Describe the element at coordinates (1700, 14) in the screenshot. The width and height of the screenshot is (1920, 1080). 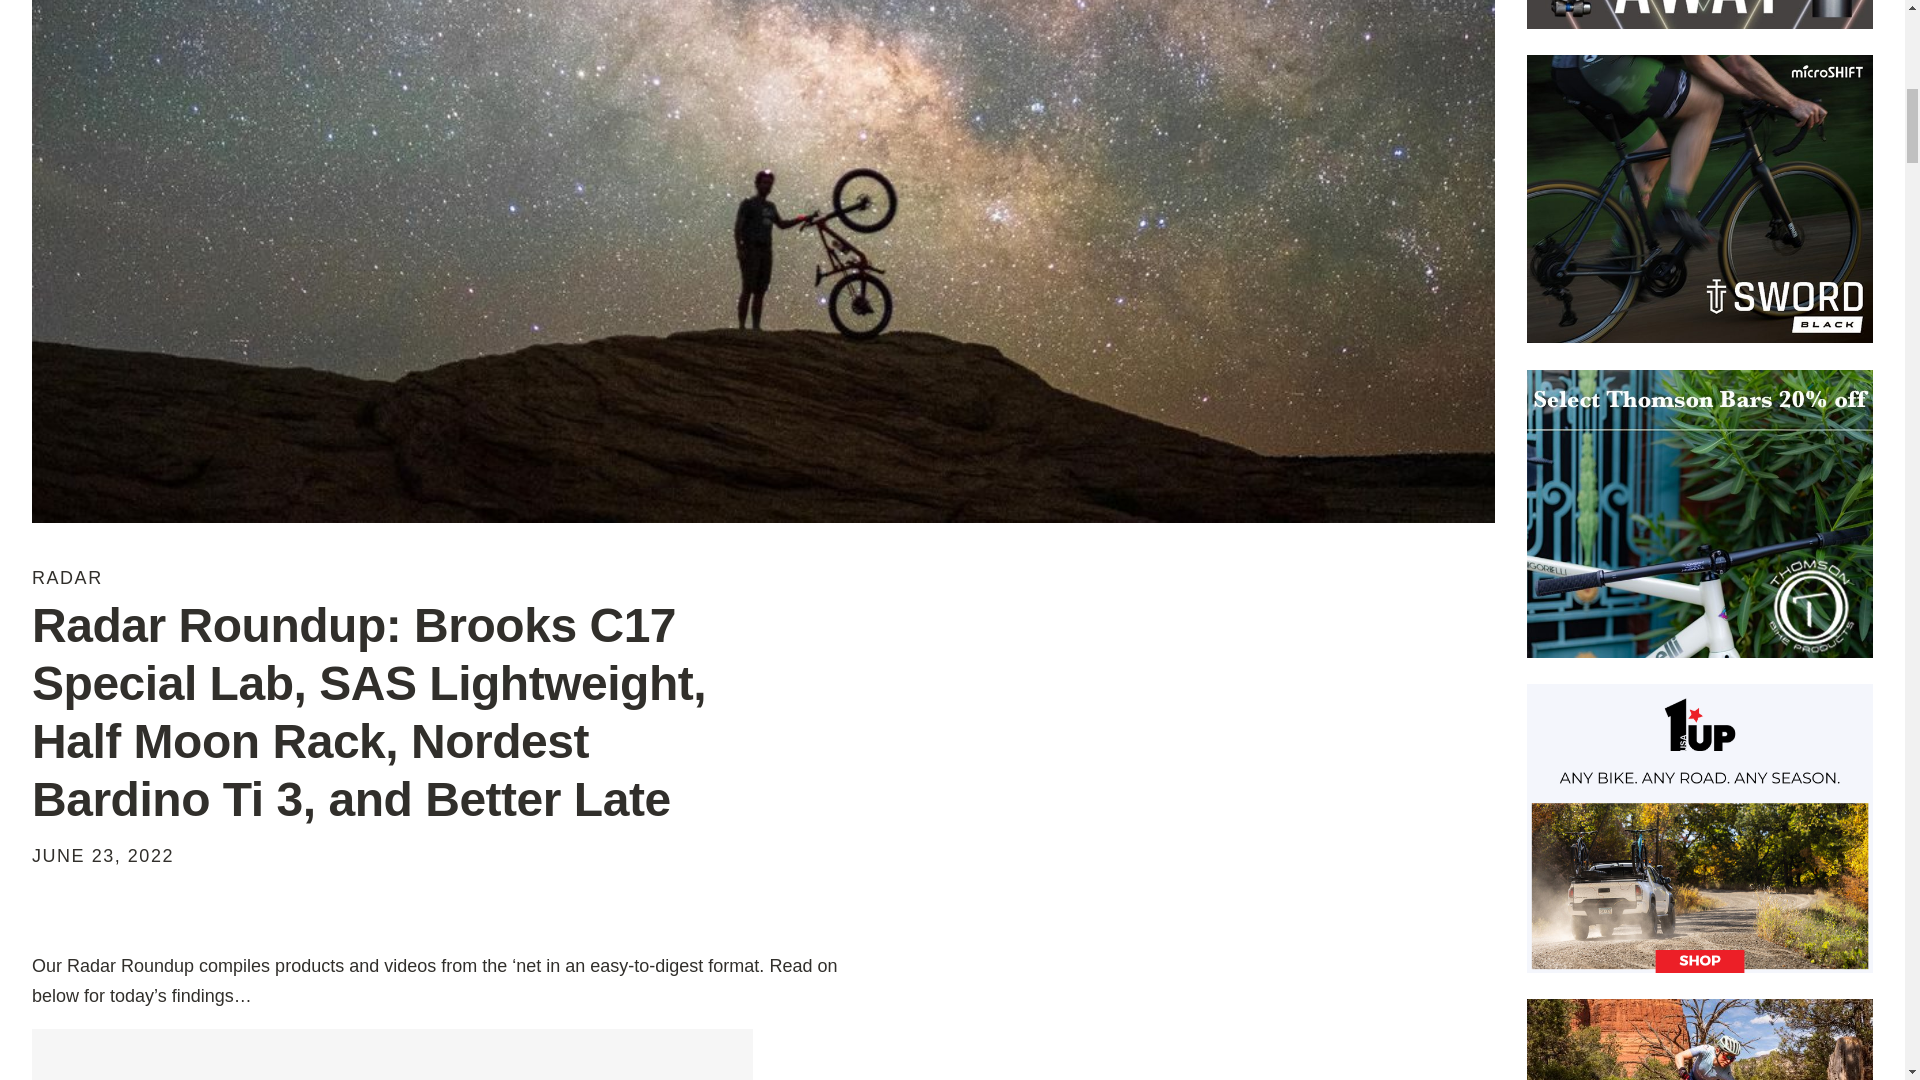
I see `Janus Cycle Group` at that location.